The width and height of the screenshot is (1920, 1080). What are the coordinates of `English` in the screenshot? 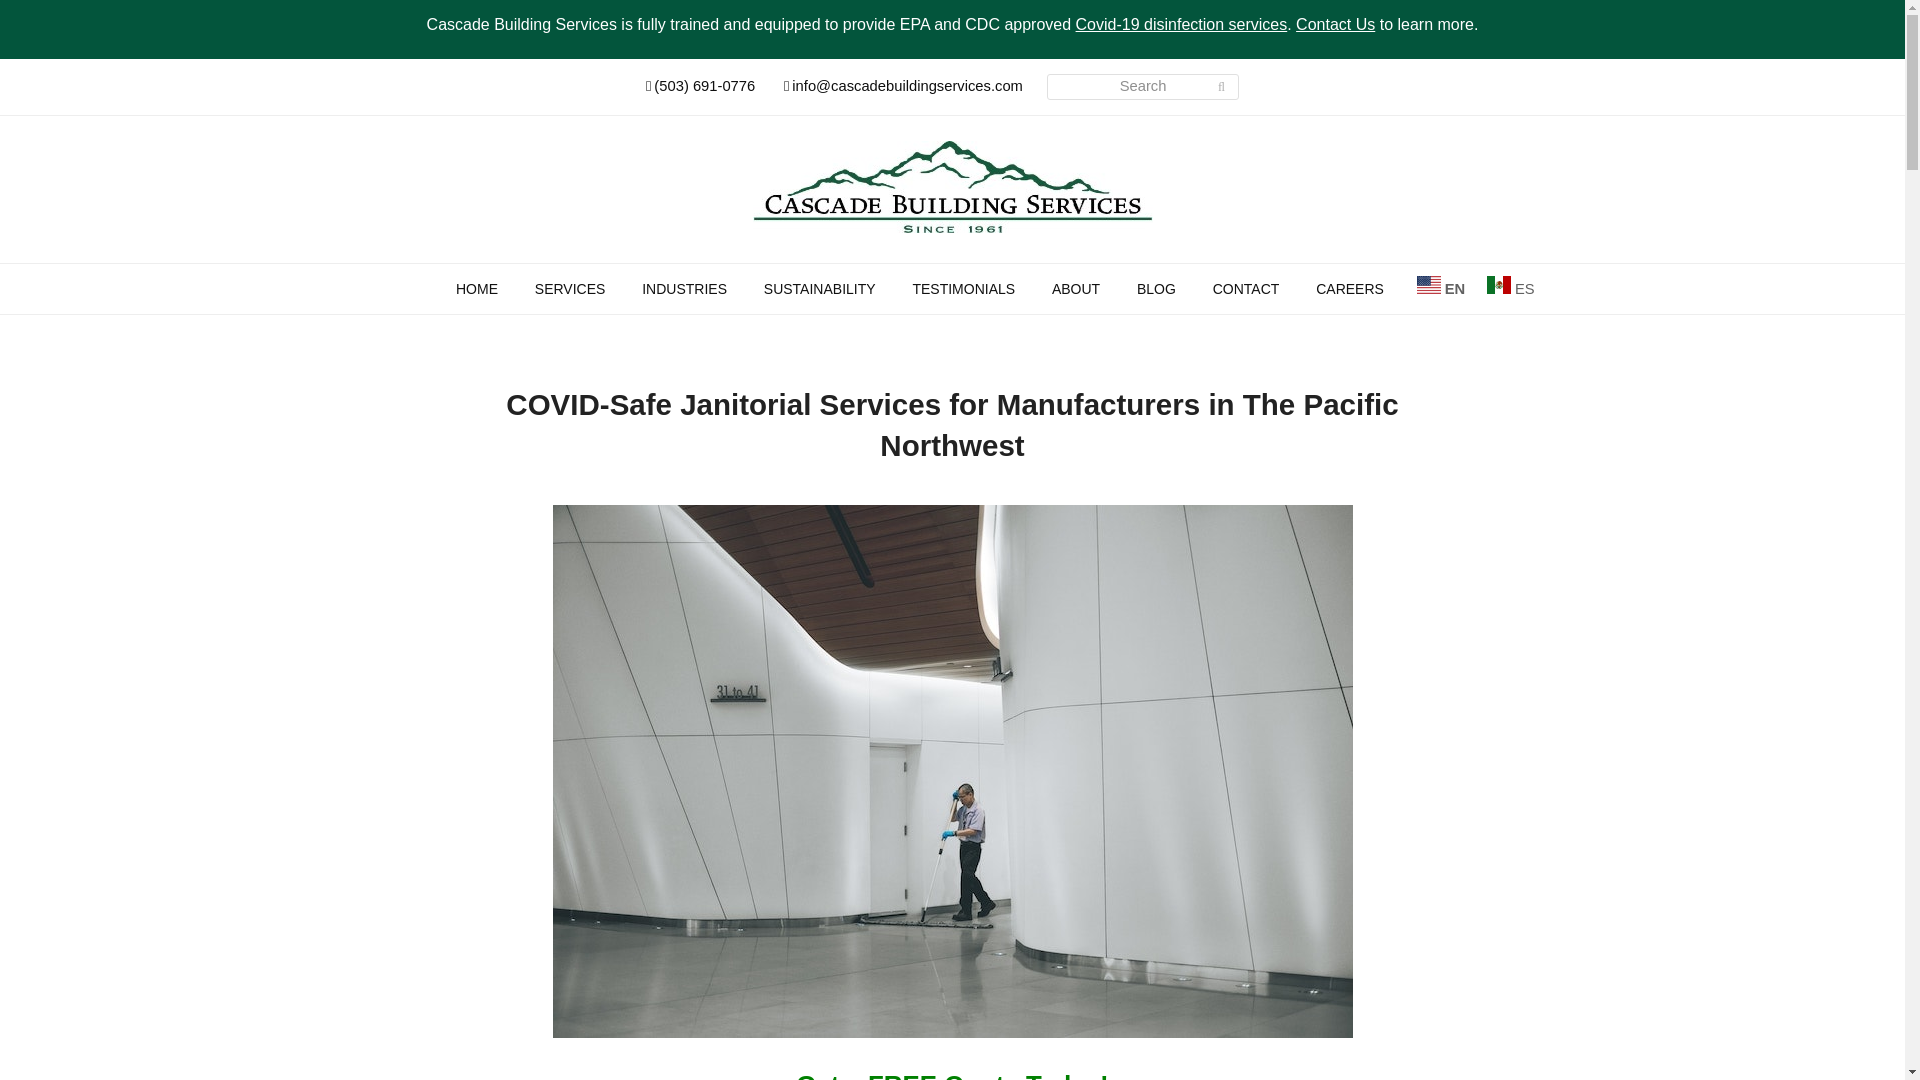 It's located at (1440, 285).